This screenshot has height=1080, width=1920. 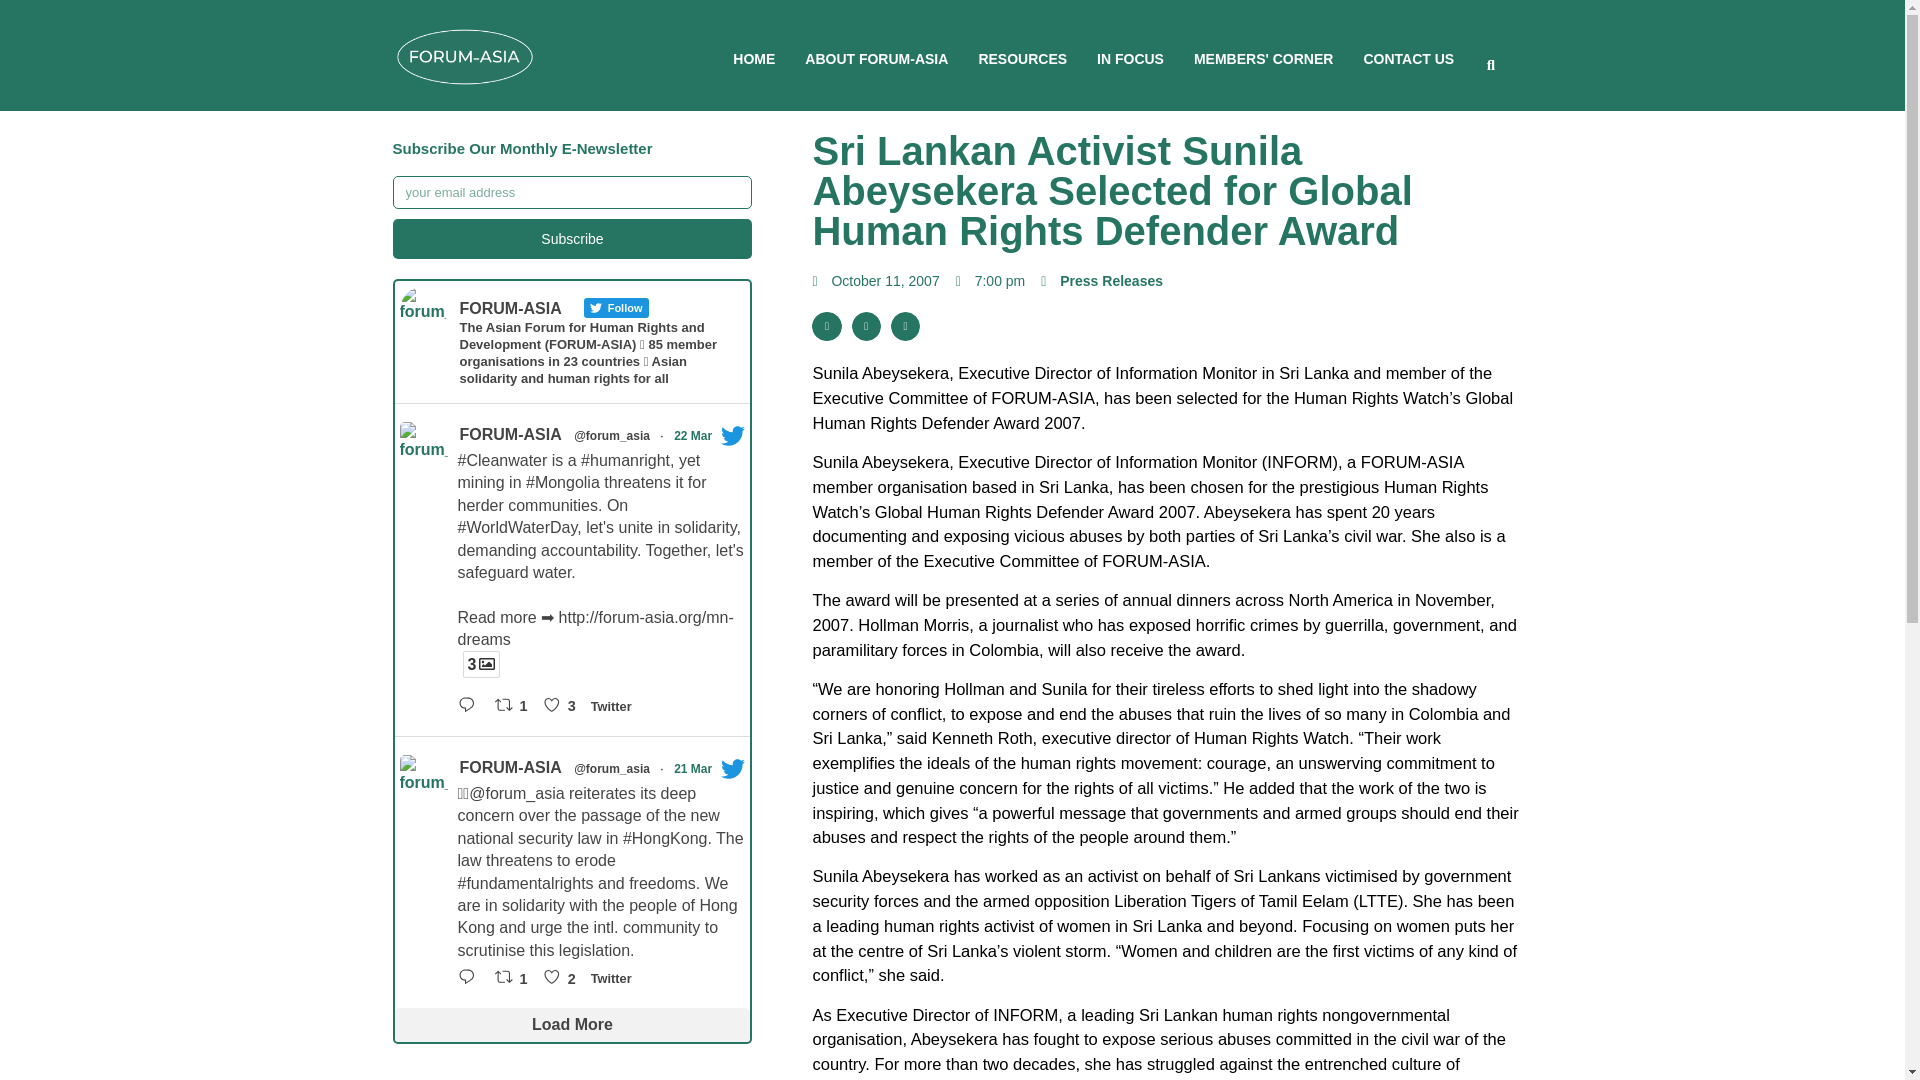 I want to click on ABOUT FORUM-ASIA, so click(x=876, y=58).